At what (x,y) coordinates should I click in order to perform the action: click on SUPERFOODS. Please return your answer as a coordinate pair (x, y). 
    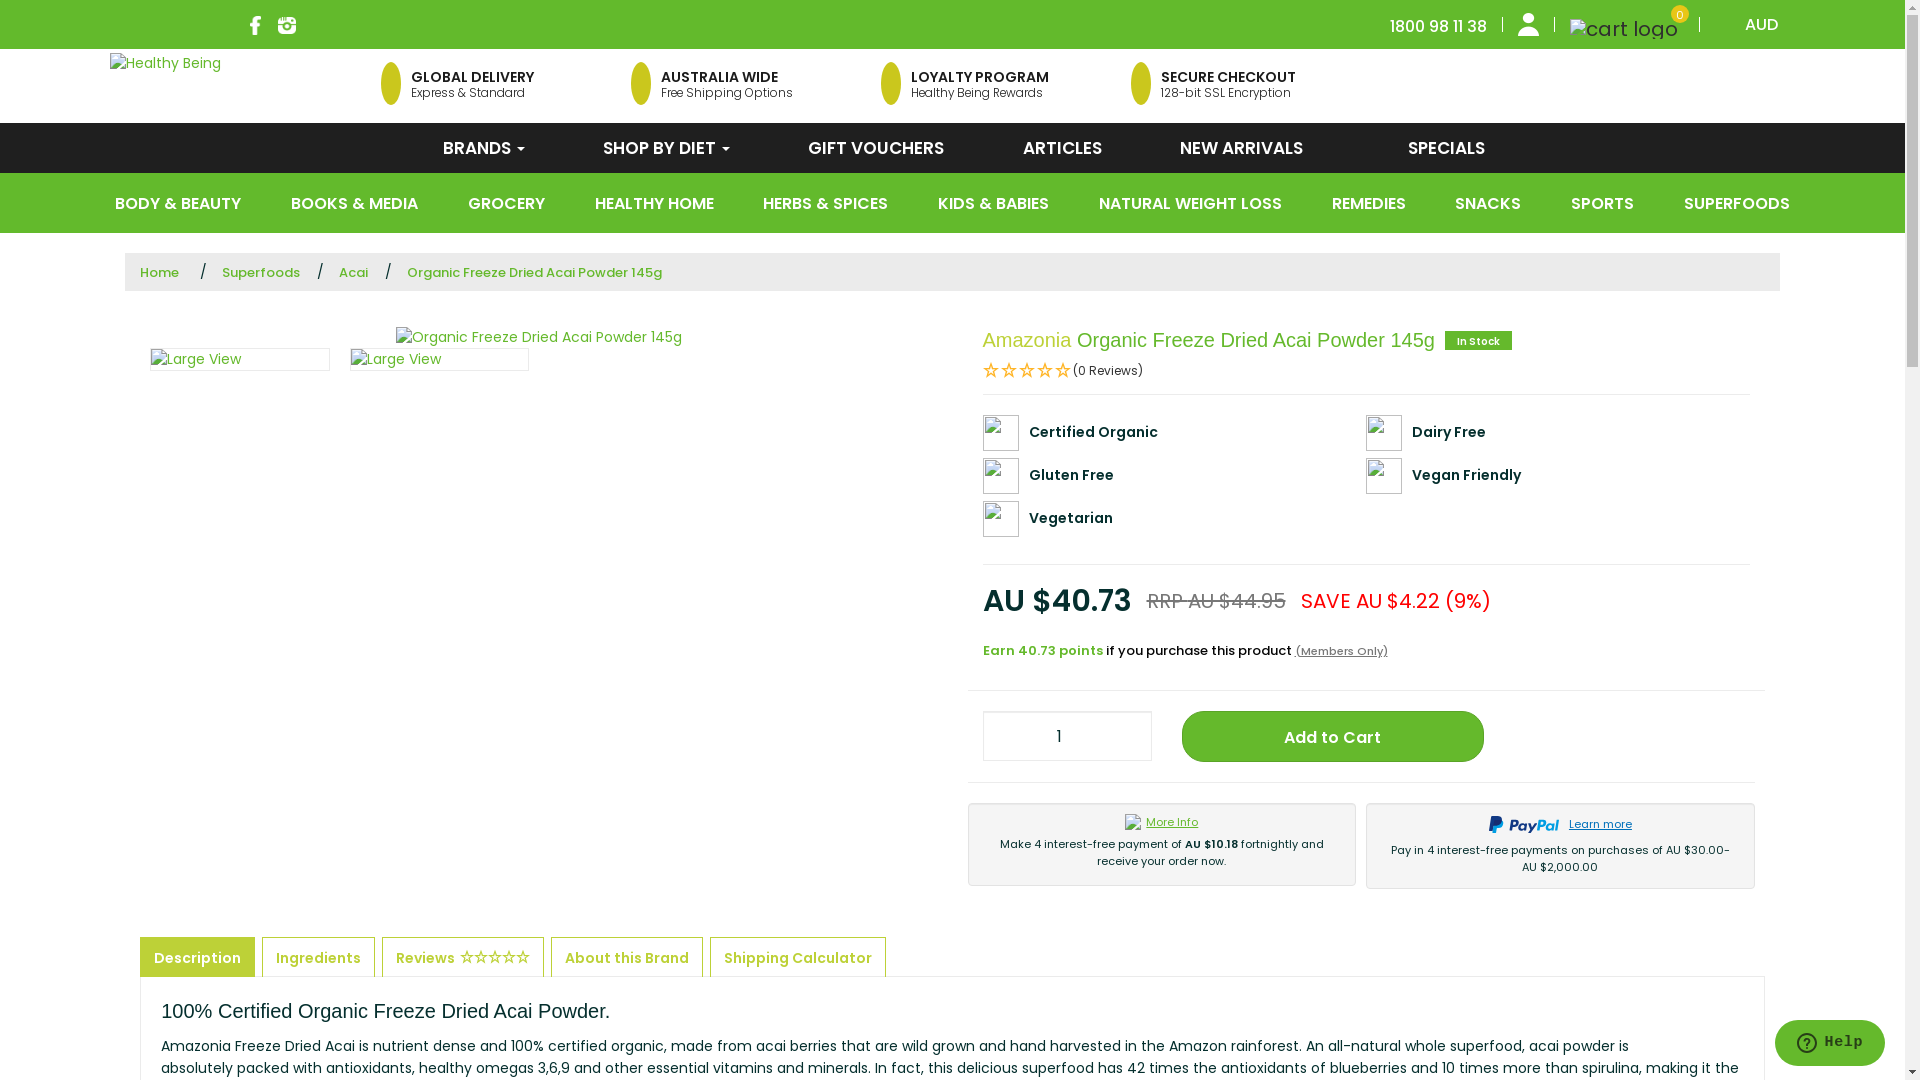
    Looking at the image, I should click on (1737, 204).